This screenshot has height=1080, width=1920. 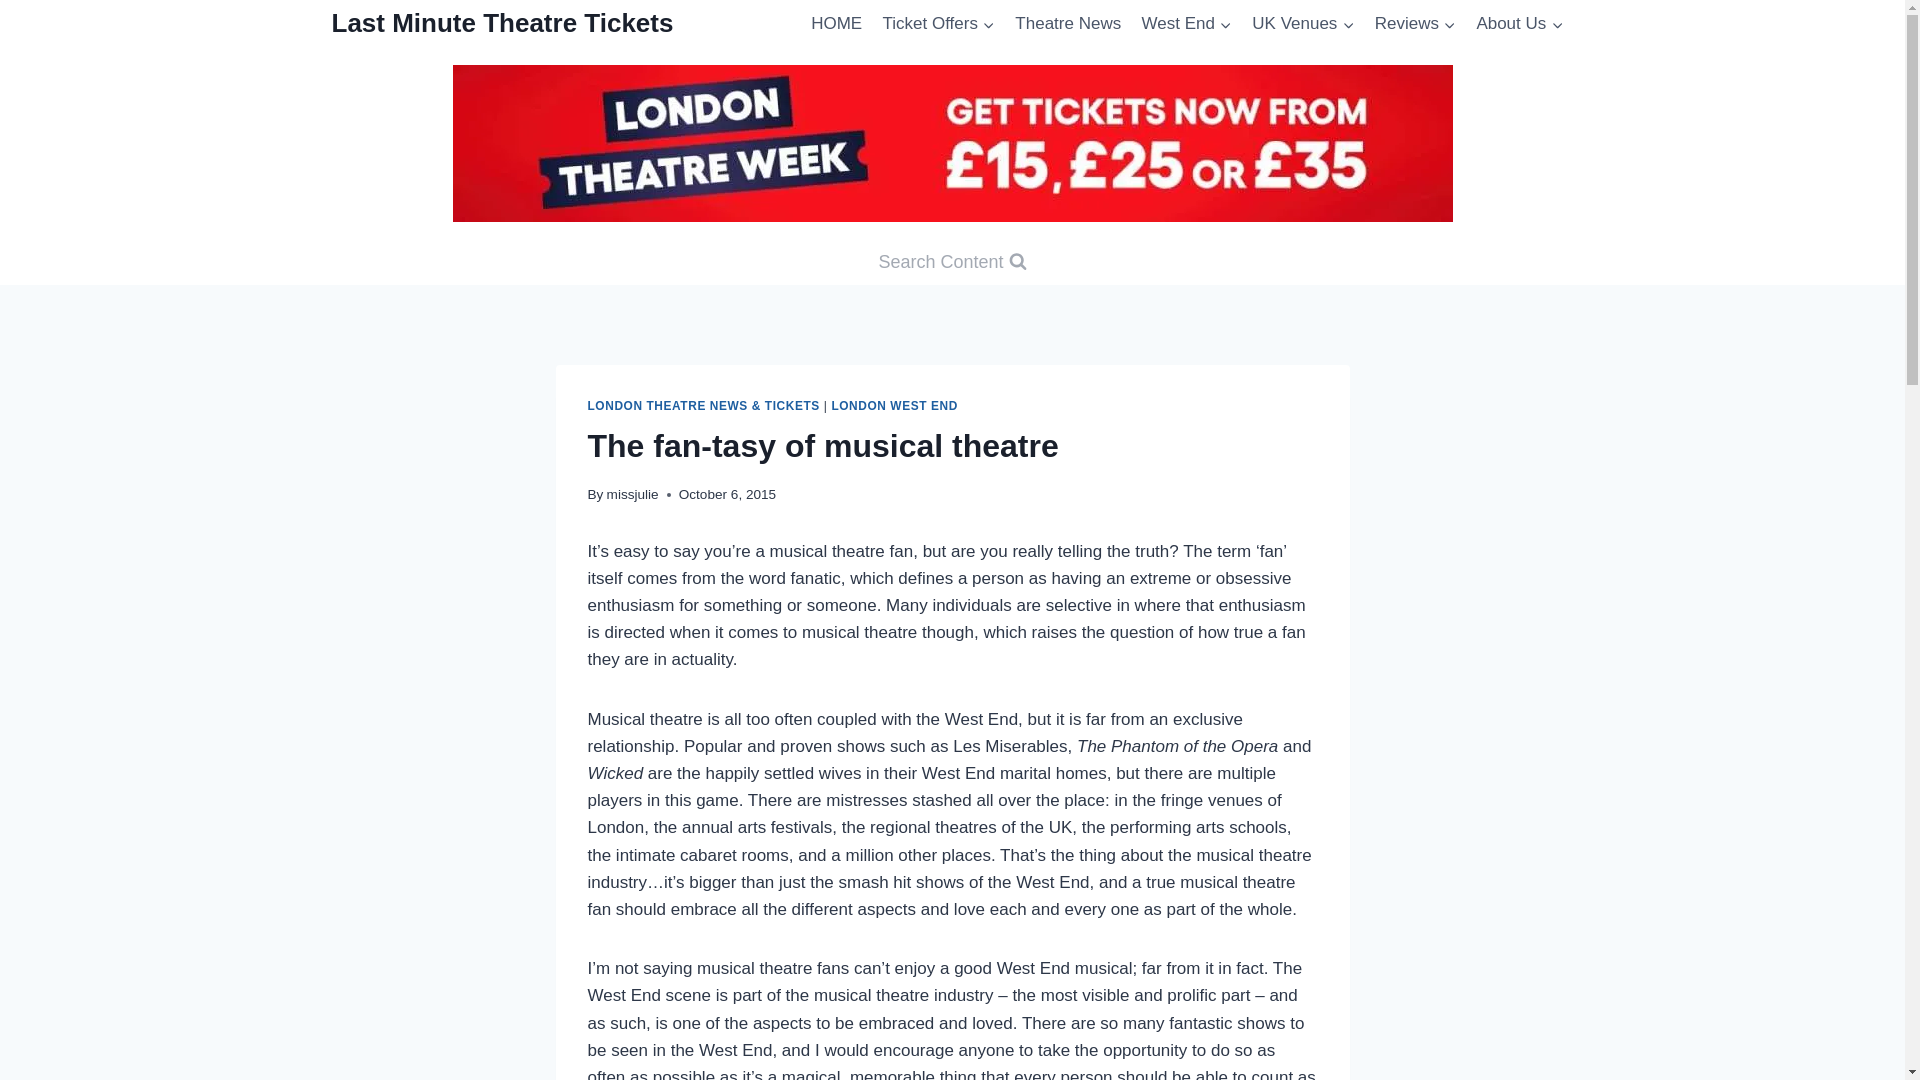 What do you see at coordinates (1519, 24) in the screenshot?
I see `About Us` at bounding box center [1519, 24].